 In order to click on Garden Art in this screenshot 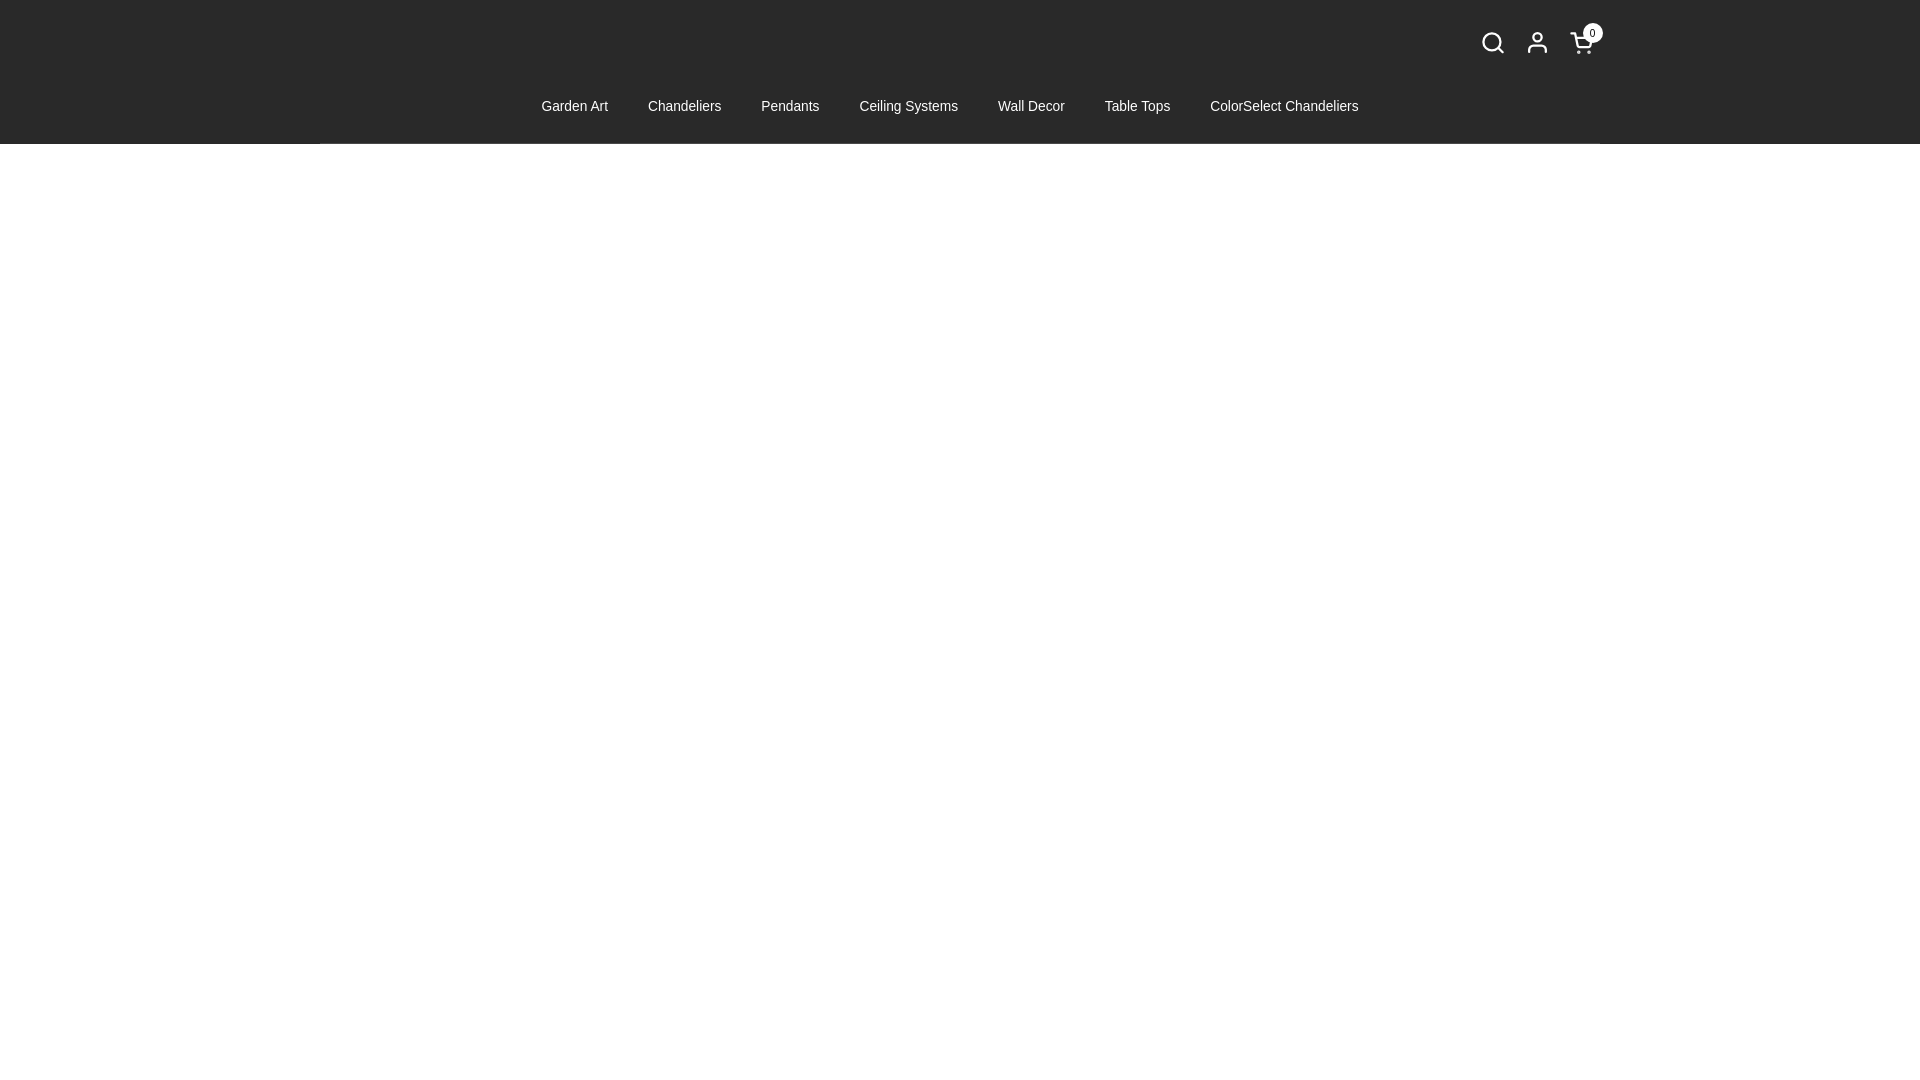, I will do `click(1284, 106)`.